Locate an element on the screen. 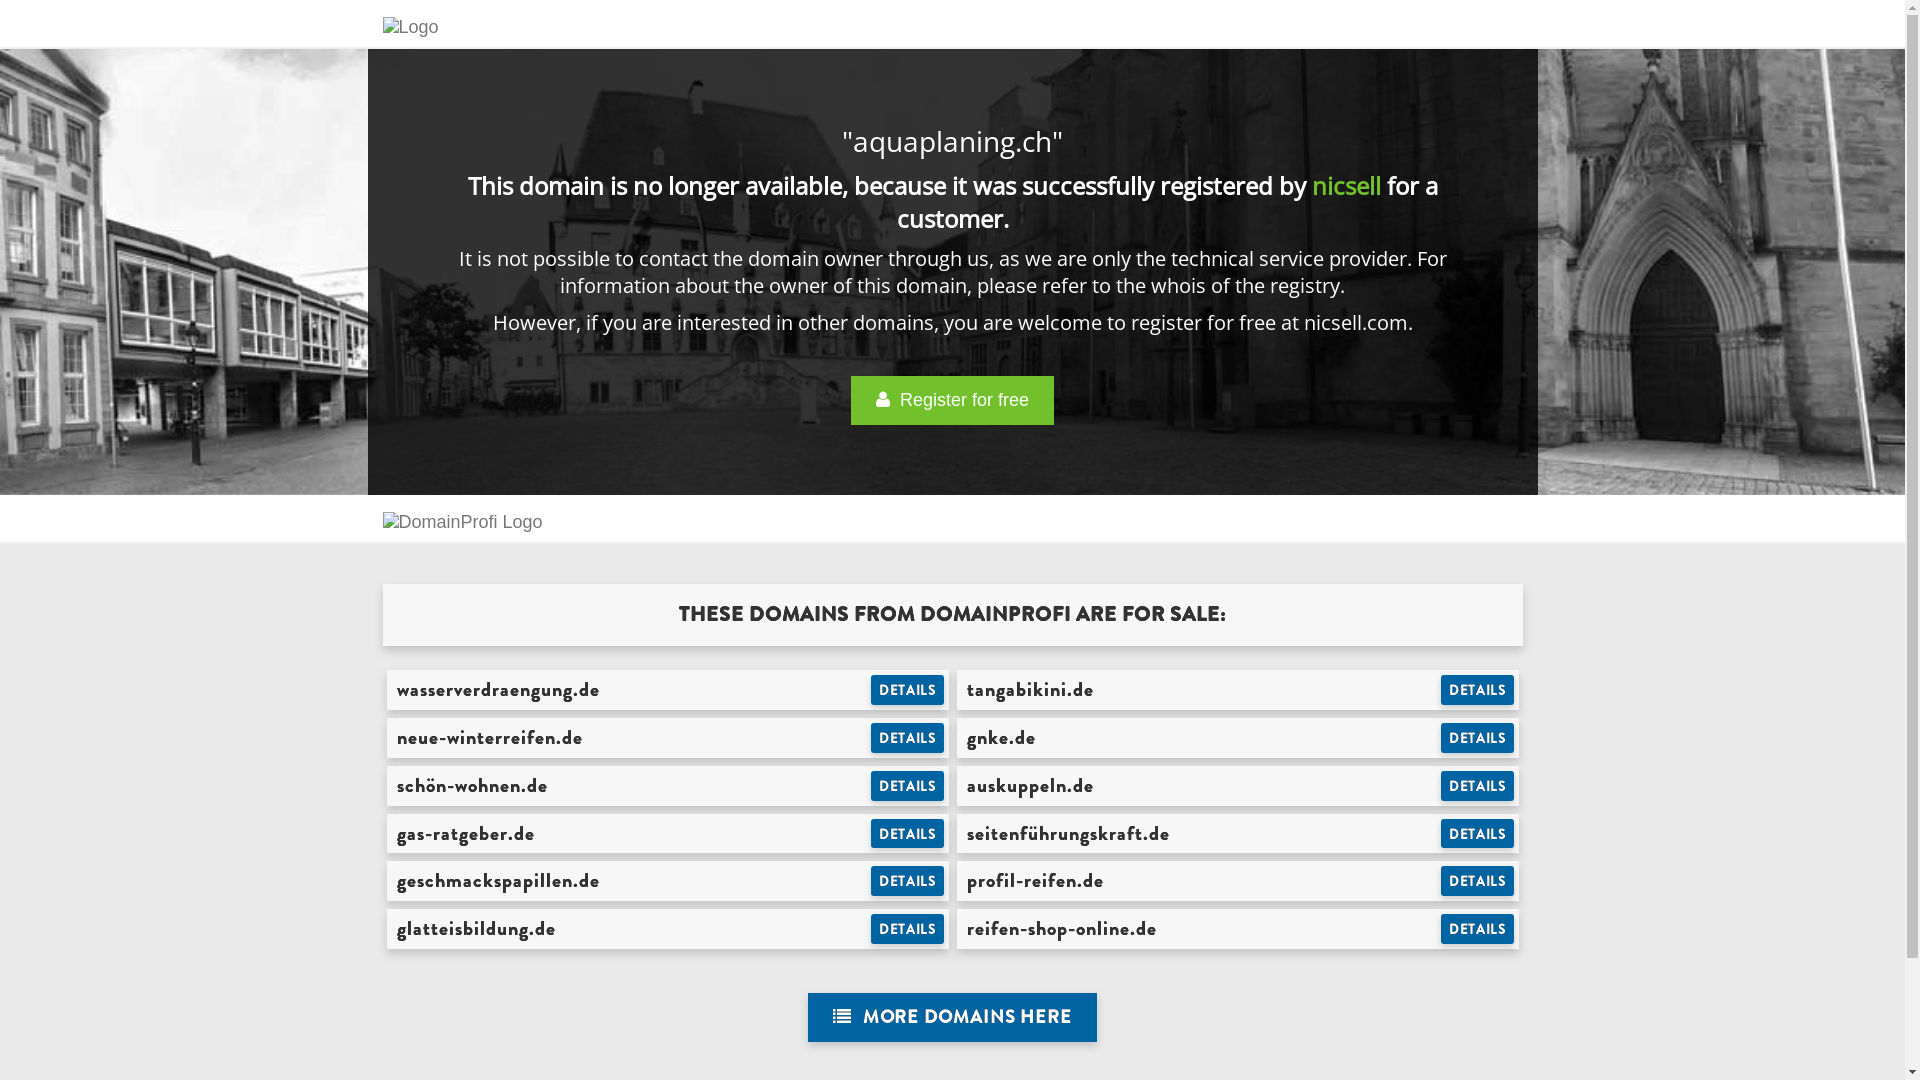 The image size is (1920, 1080). DETAILS is located at coordinates (1478, 690).